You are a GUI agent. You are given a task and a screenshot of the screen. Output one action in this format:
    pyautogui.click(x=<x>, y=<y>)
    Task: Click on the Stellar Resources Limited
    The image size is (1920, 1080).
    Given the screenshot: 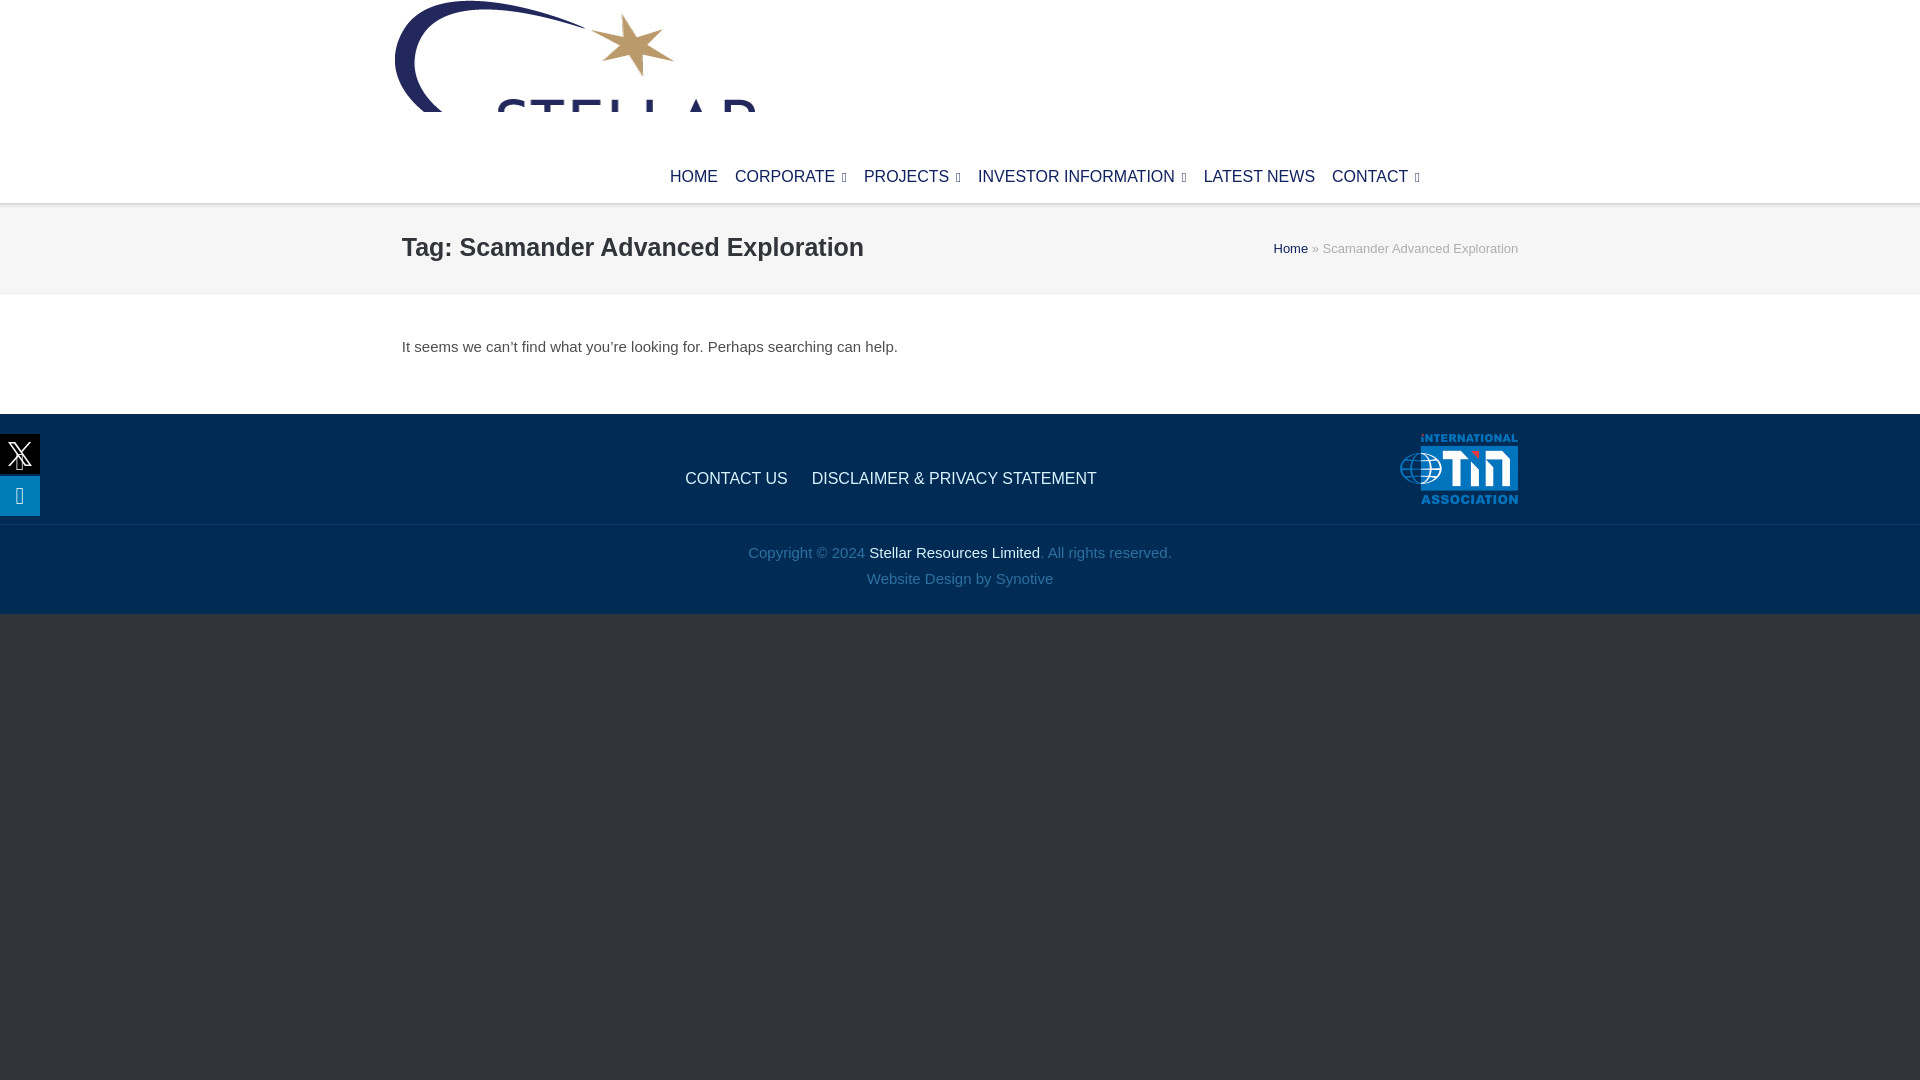 What is the action you would take?
    pyautogui.click(x=954, y=552)
    